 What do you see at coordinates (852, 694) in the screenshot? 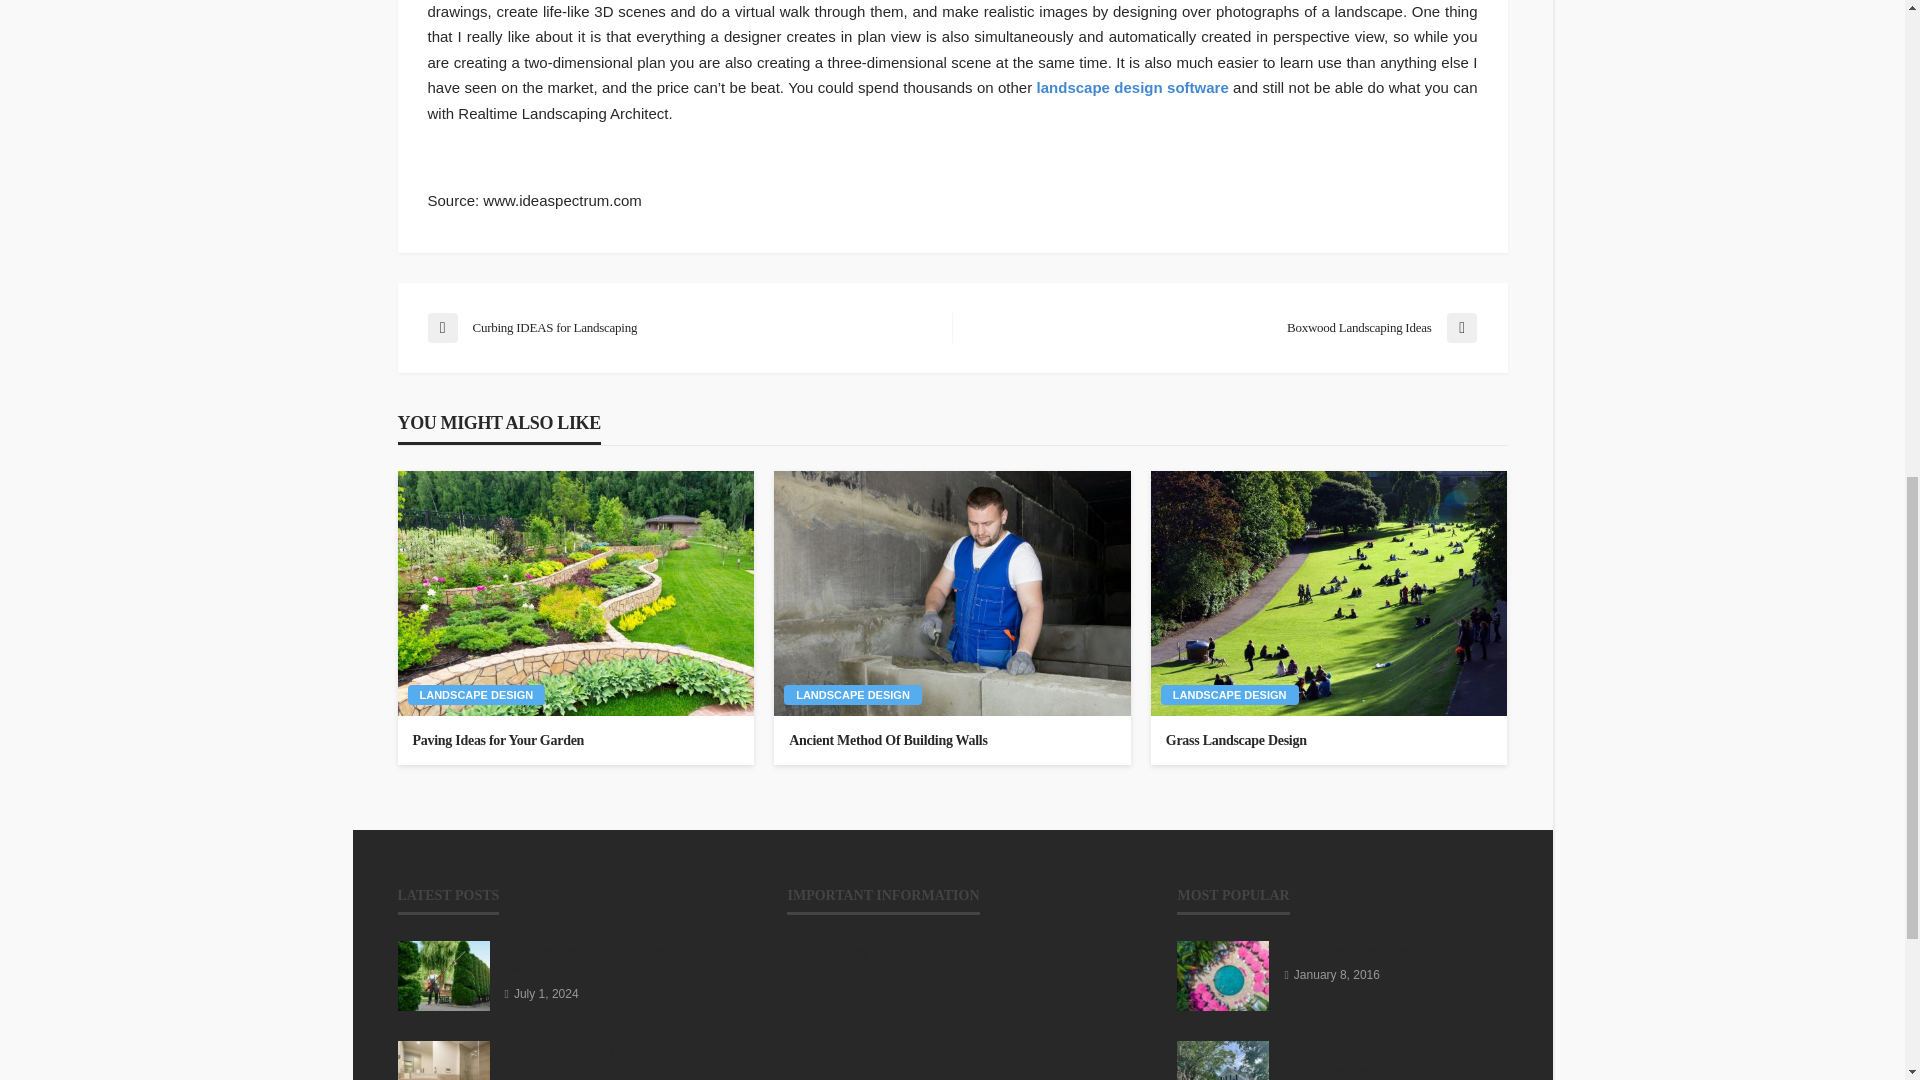
I see `Landscape Design` at bounding box center [852, 694].